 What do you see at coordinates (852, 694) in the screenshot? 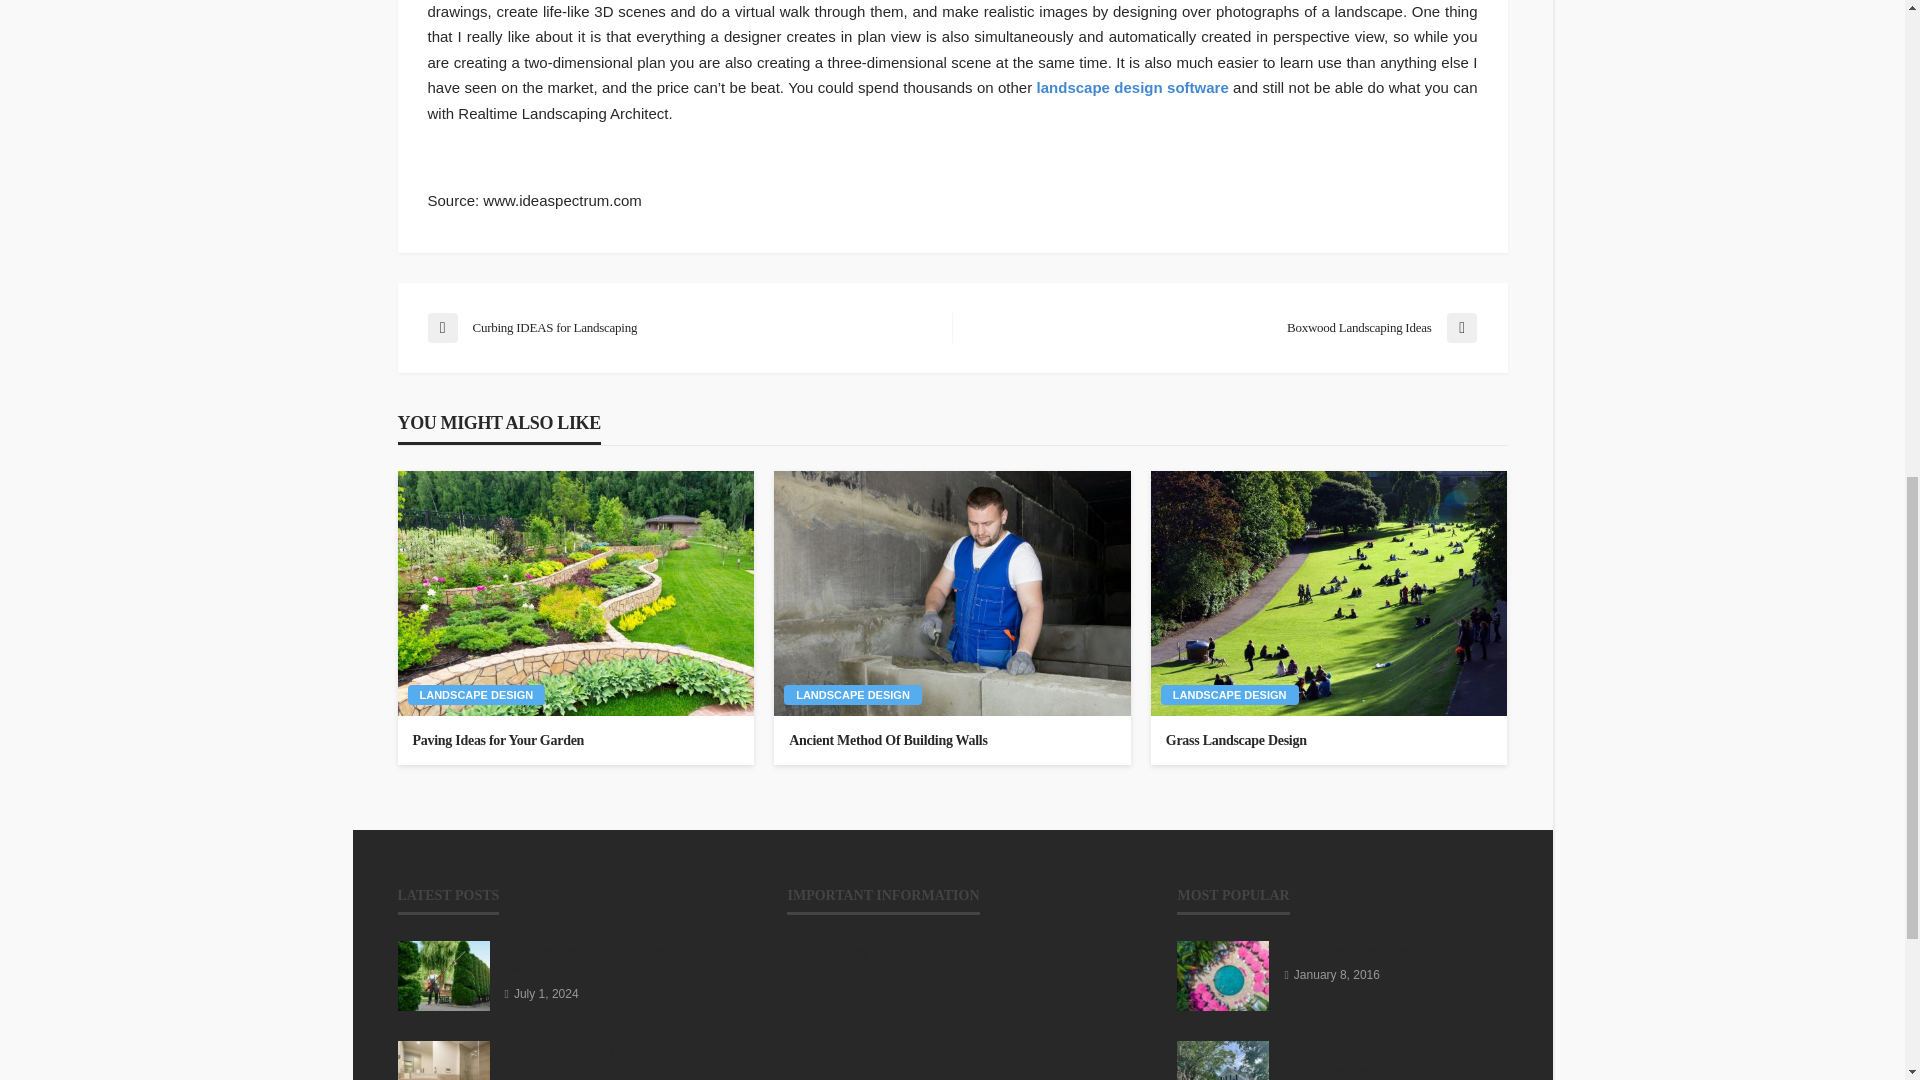
I see `Landscape Design` at bounding box center [852, 694].